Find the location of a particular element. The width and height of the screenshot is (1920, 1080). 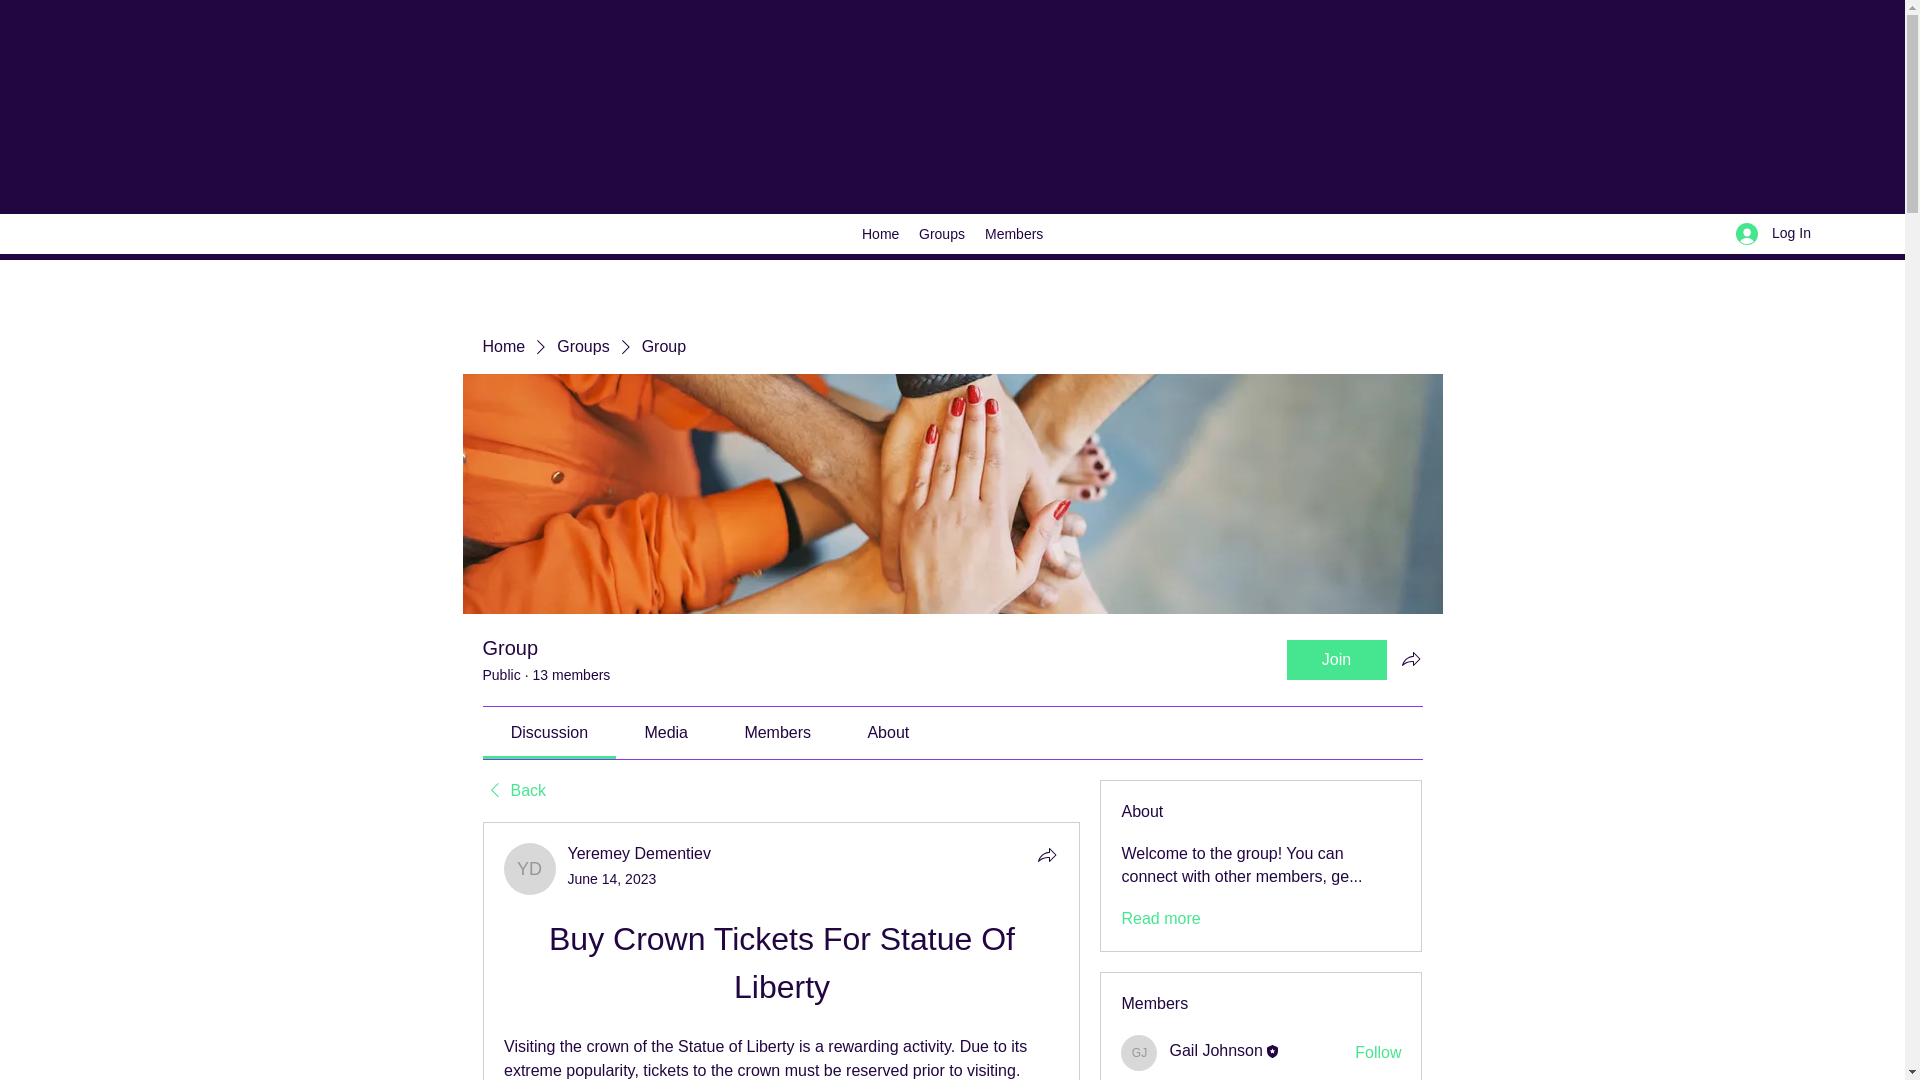

Gail Johnson is located at coordinates (1215, 1050).